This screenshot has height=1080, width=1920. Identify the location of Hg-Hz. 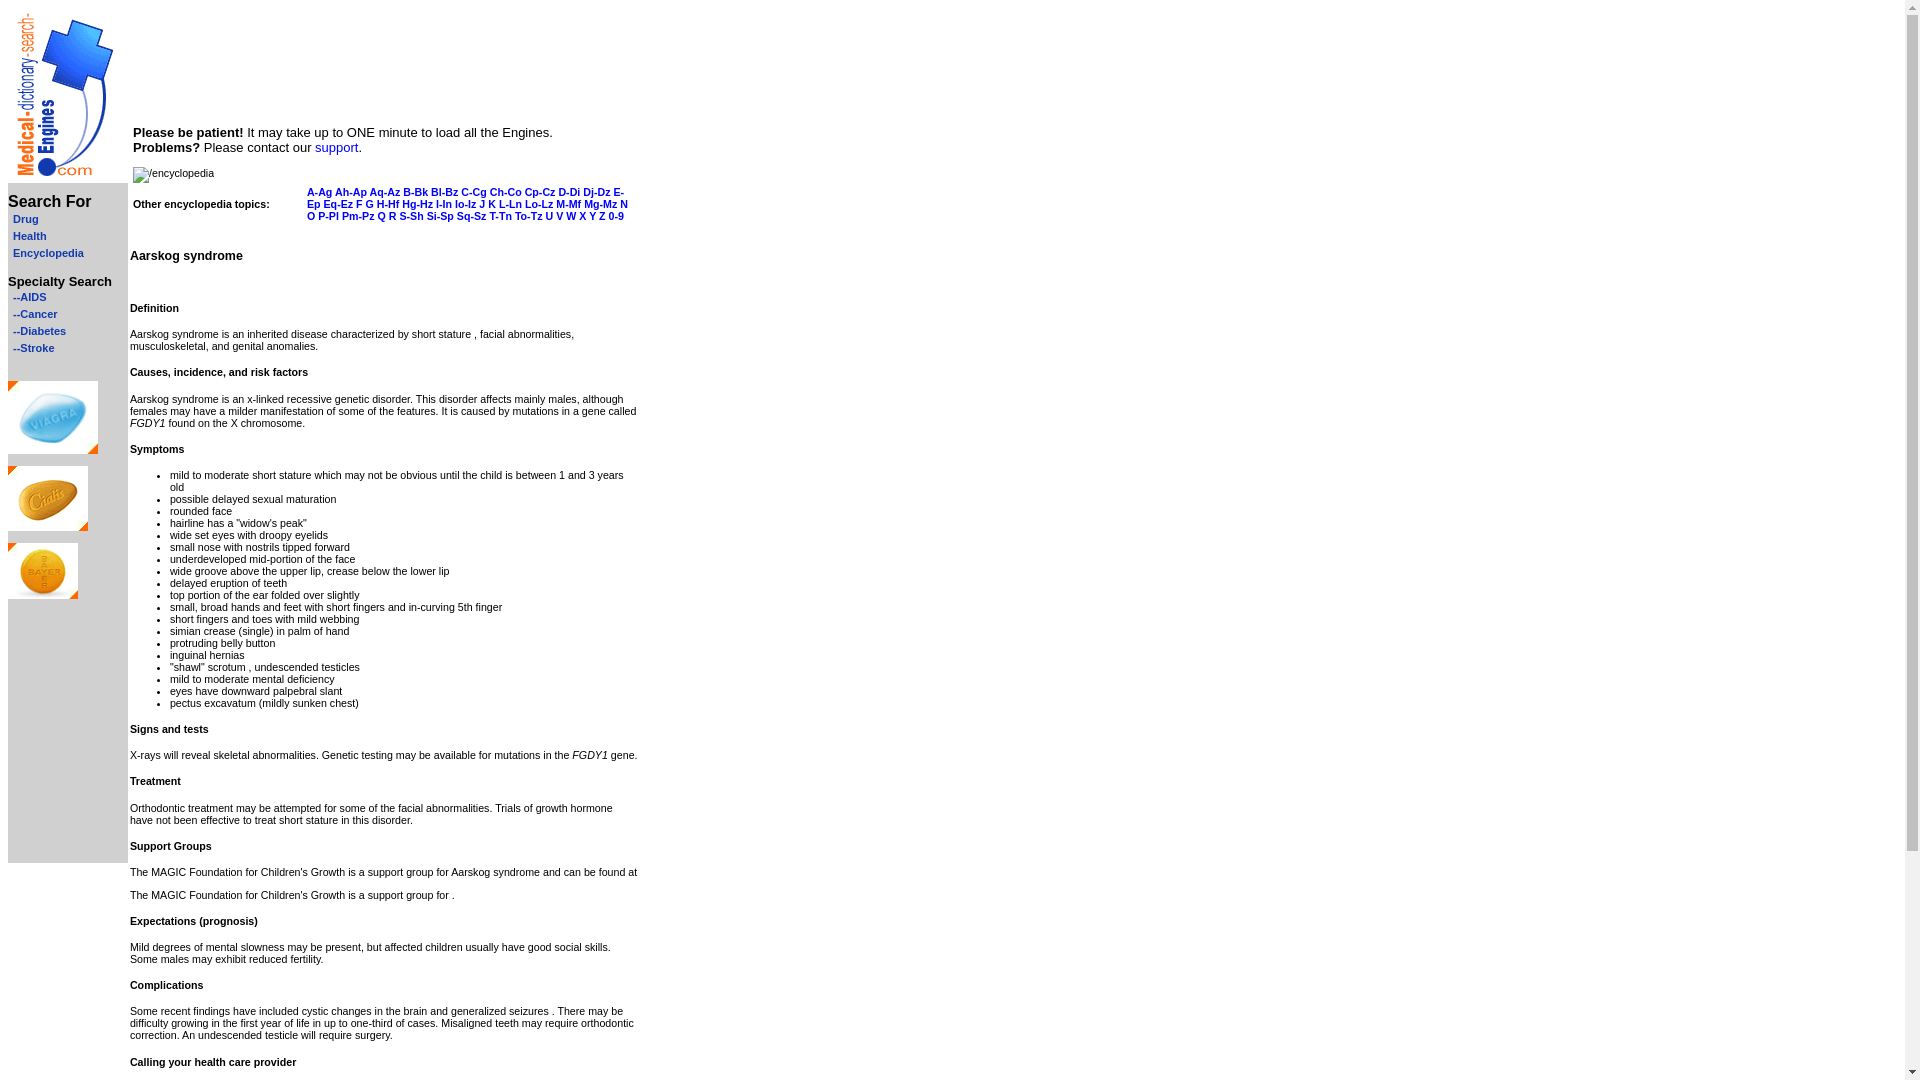
(417, 203).